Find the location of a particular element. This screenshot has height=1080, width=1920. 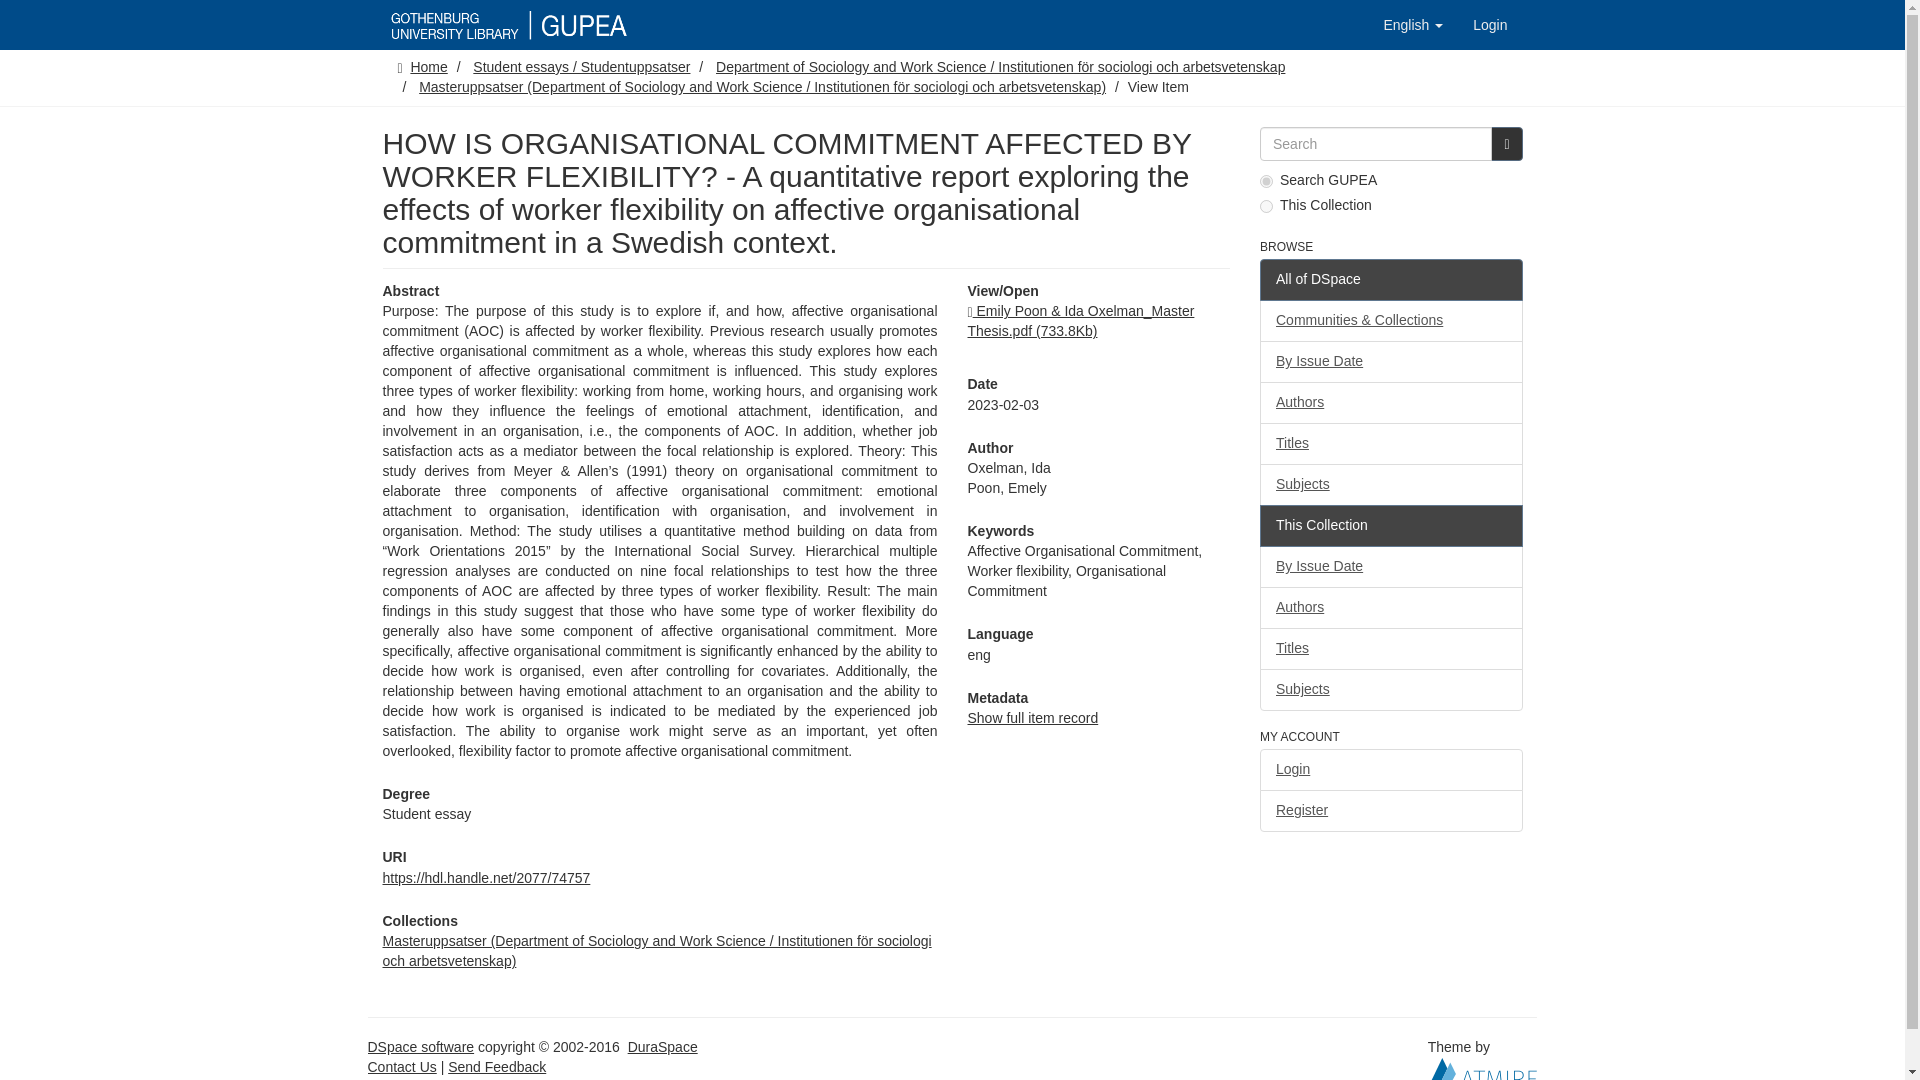

Home is located at coordinates (428, 66).